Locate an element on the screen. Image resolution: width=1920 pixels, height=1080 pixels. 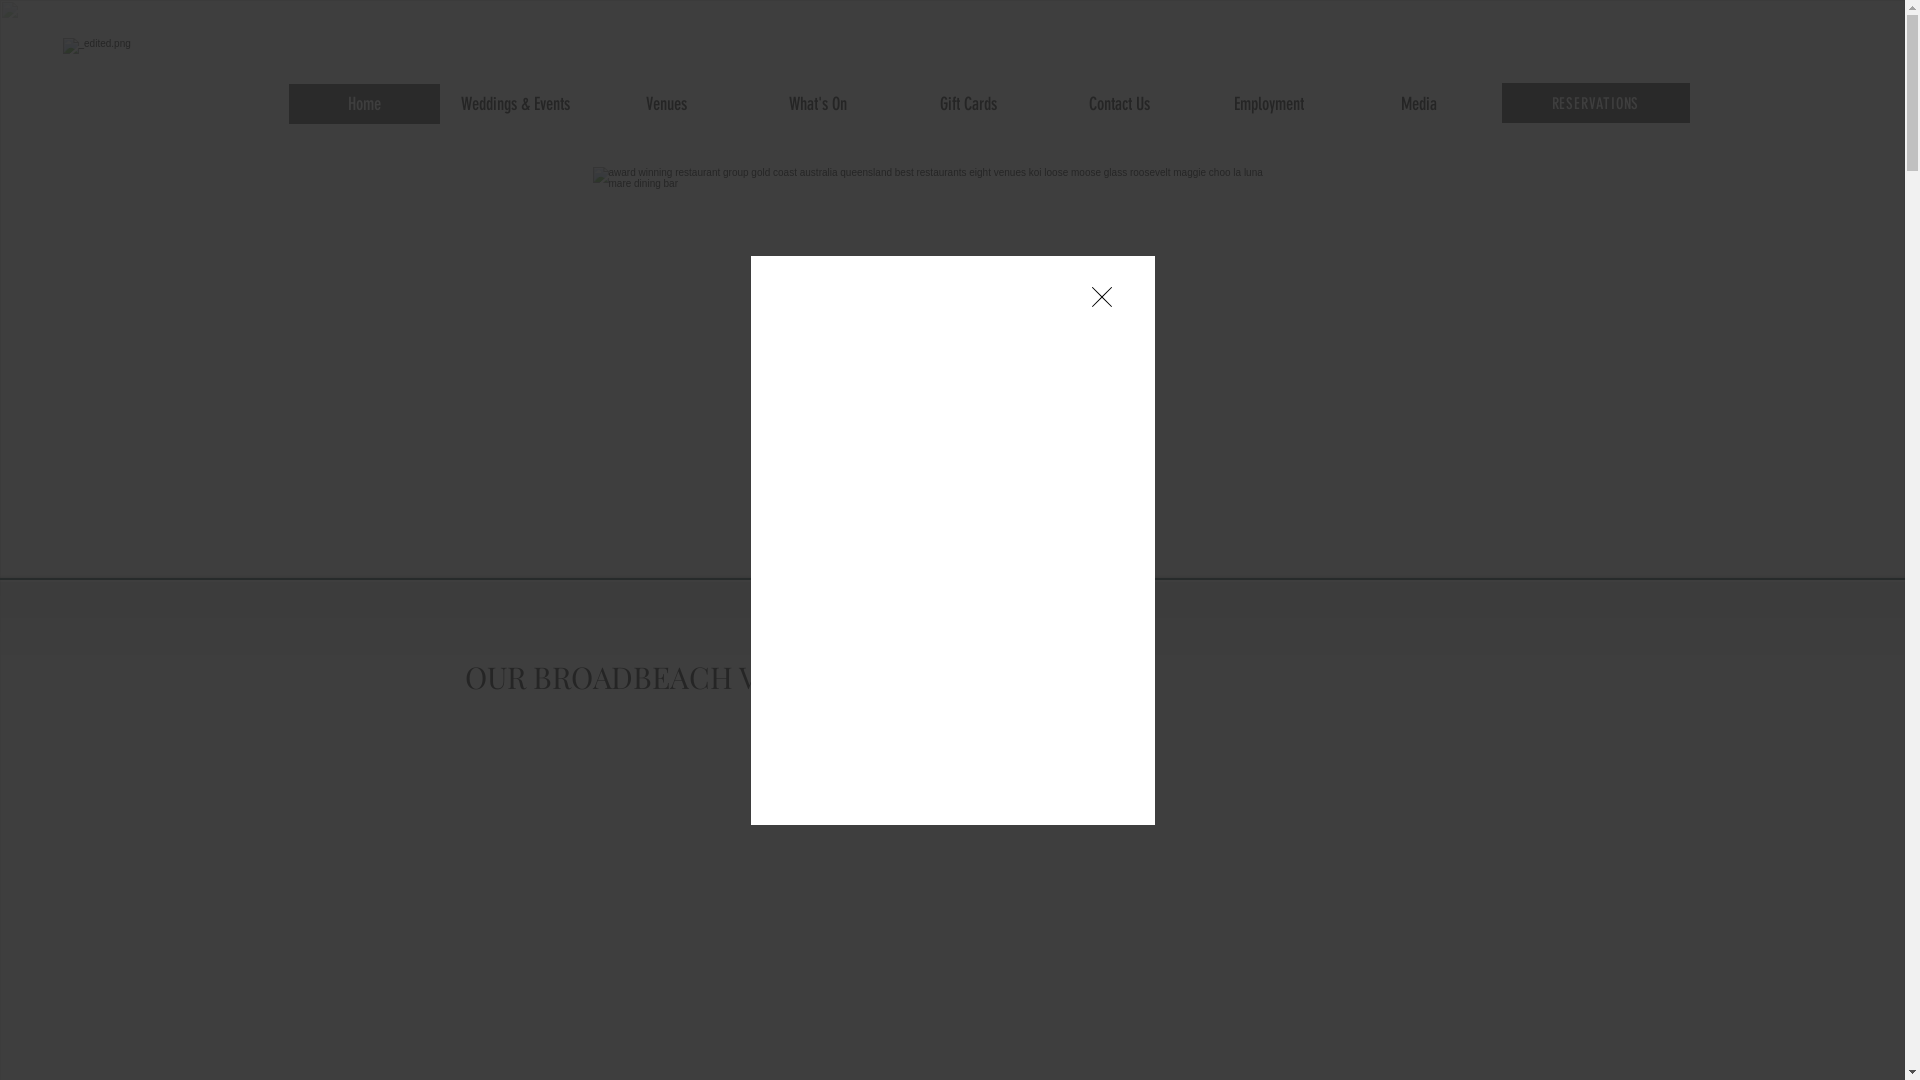
Back to site is located at coordinates (1102, 296).